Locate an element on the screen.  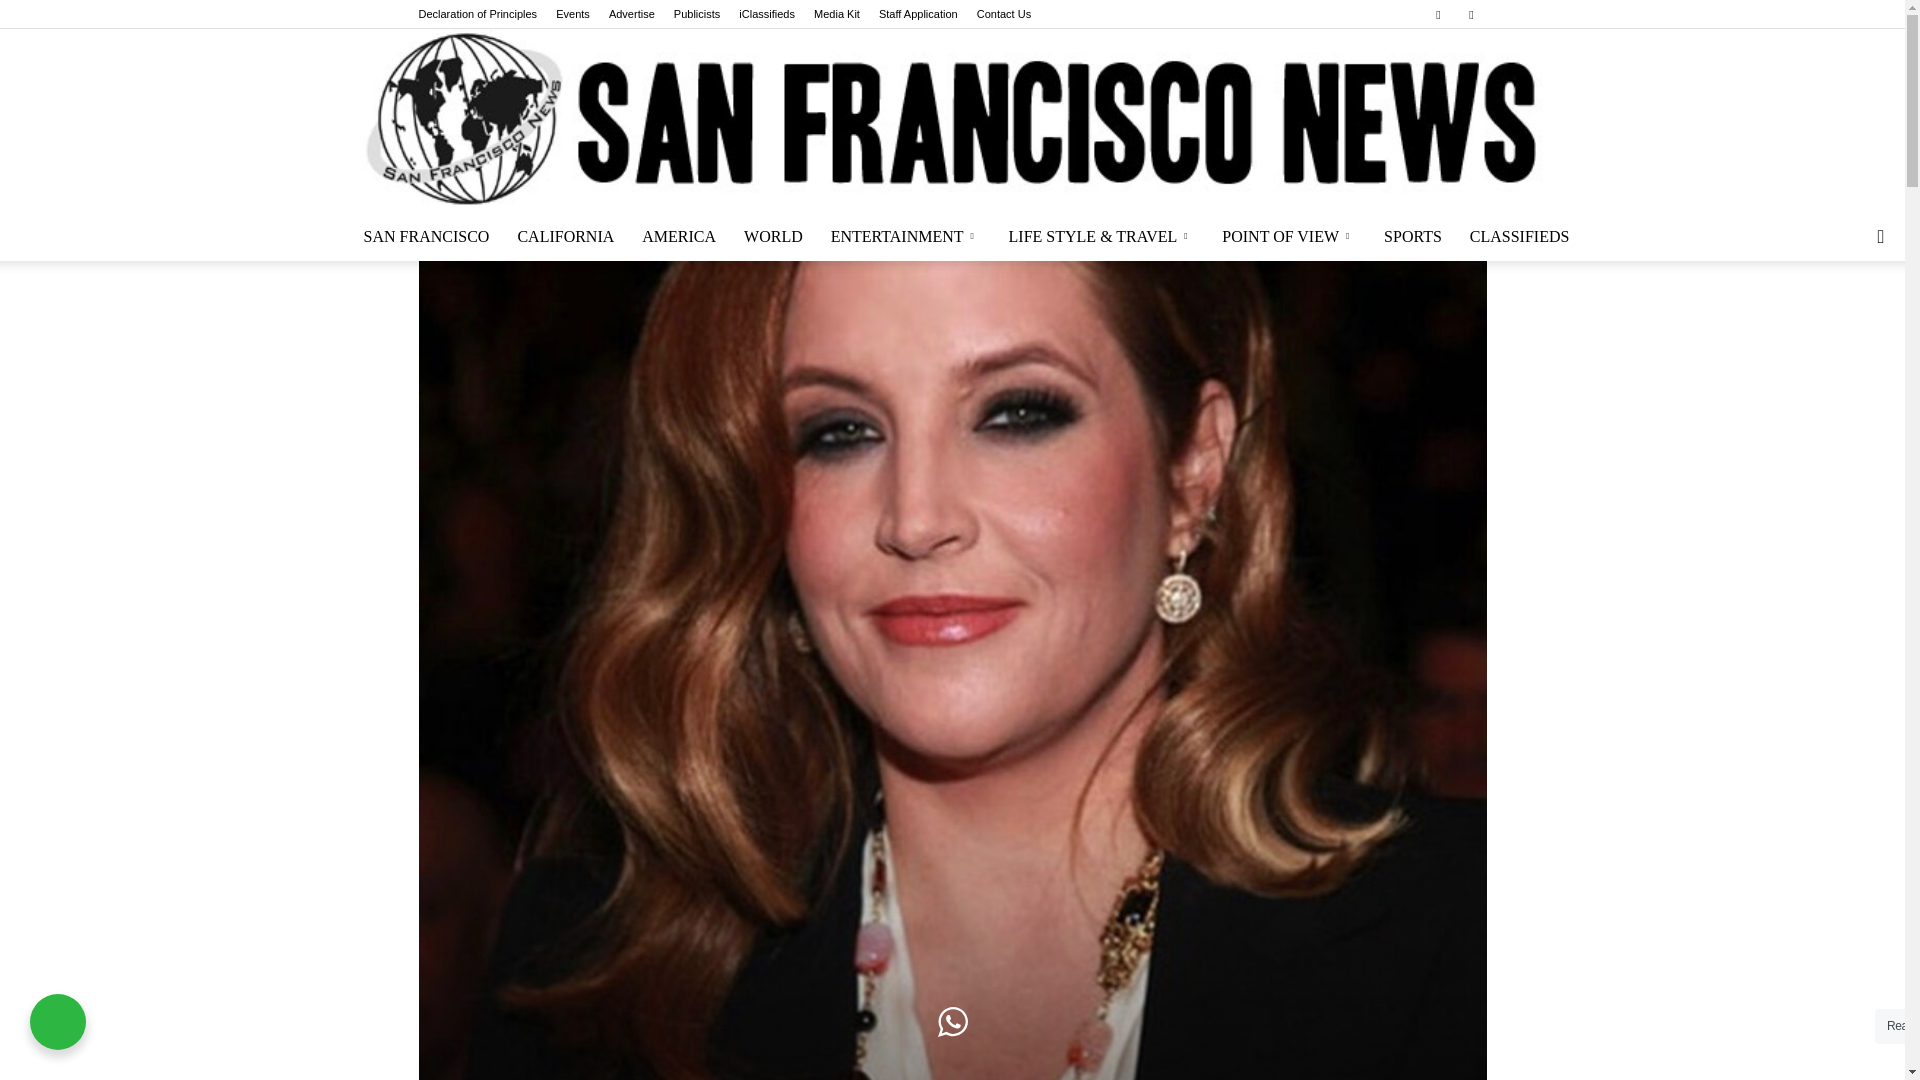
Contact Us is located at coordinates (1004, 14).